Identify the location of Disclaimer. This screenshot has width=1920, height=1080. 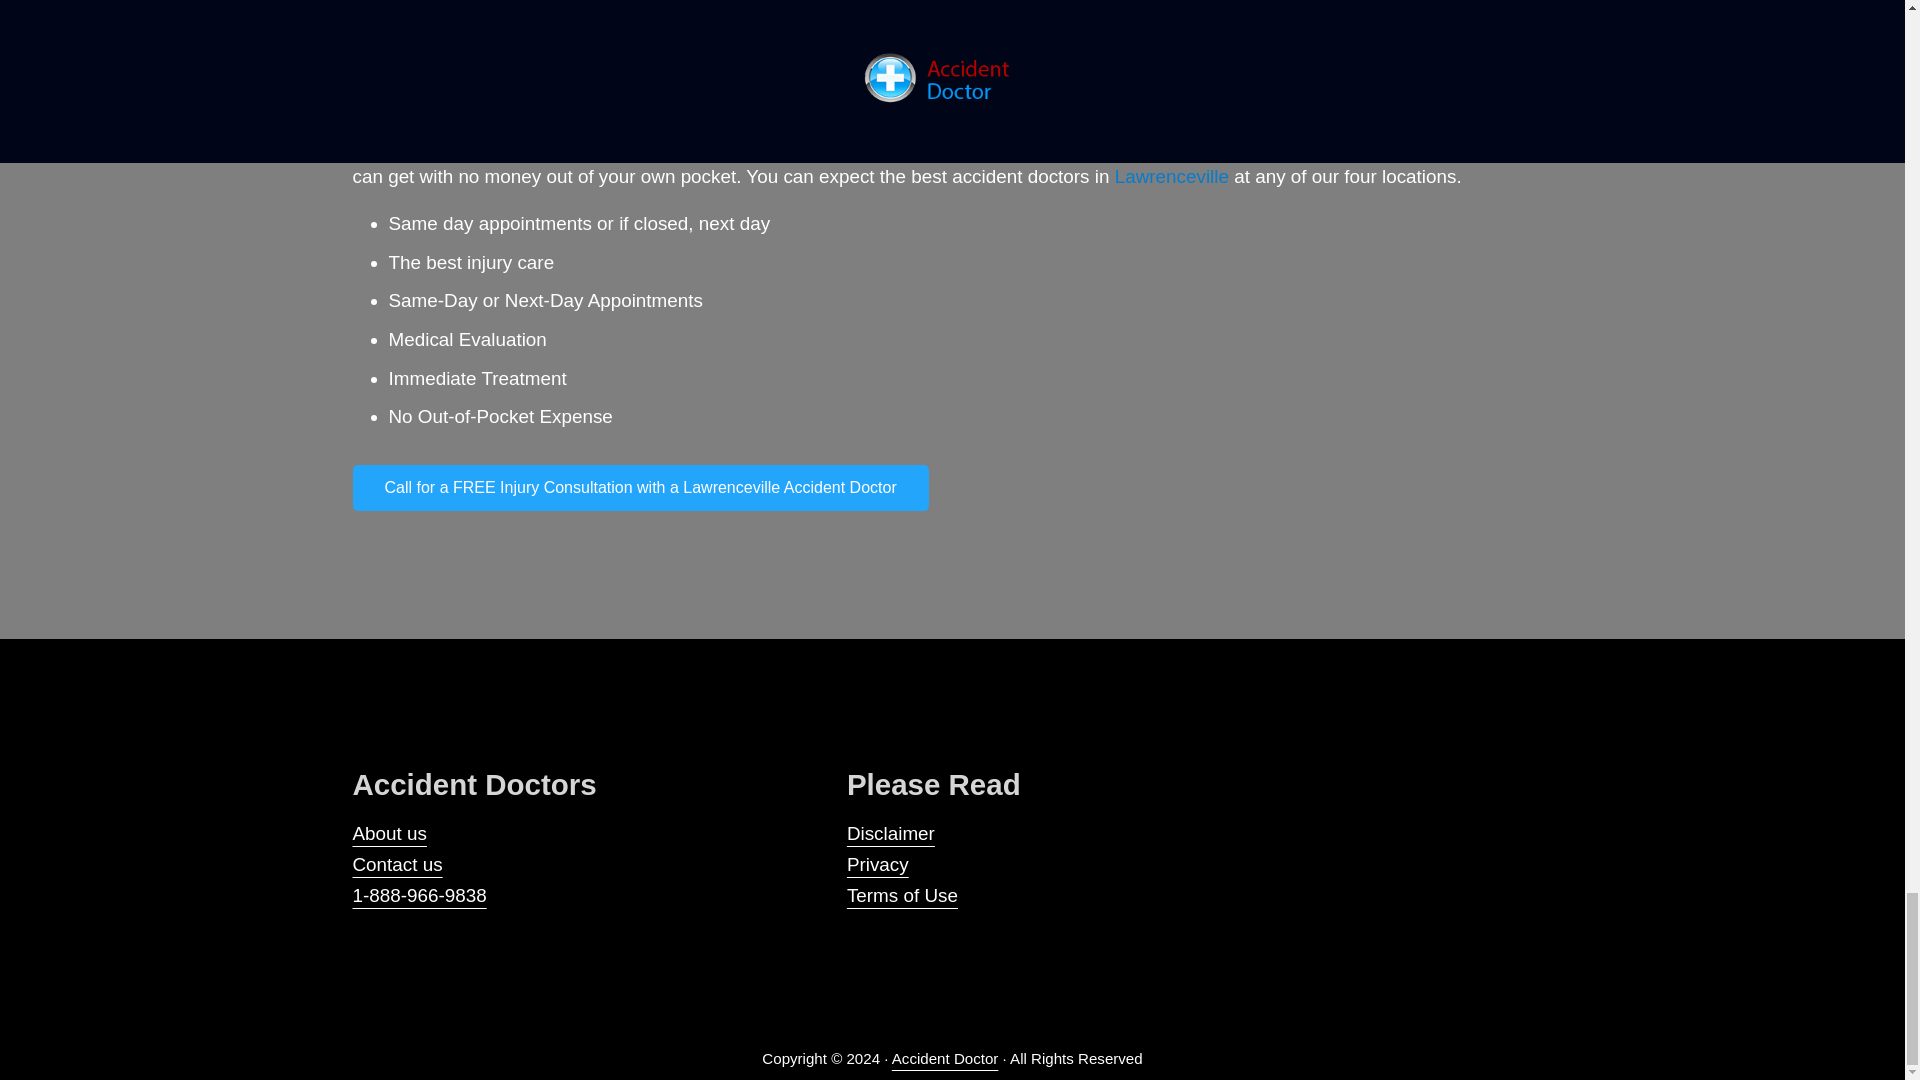
(890, 832).